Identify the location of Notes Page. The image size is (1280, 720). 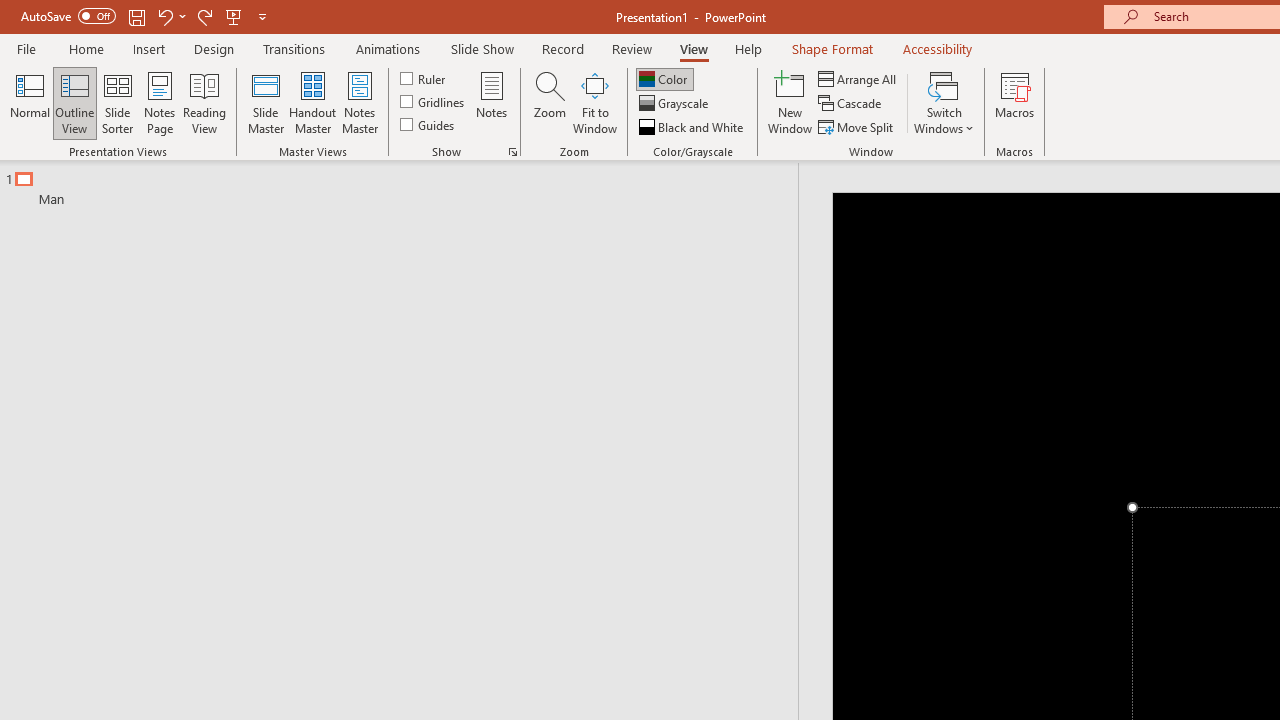
(160, 102).